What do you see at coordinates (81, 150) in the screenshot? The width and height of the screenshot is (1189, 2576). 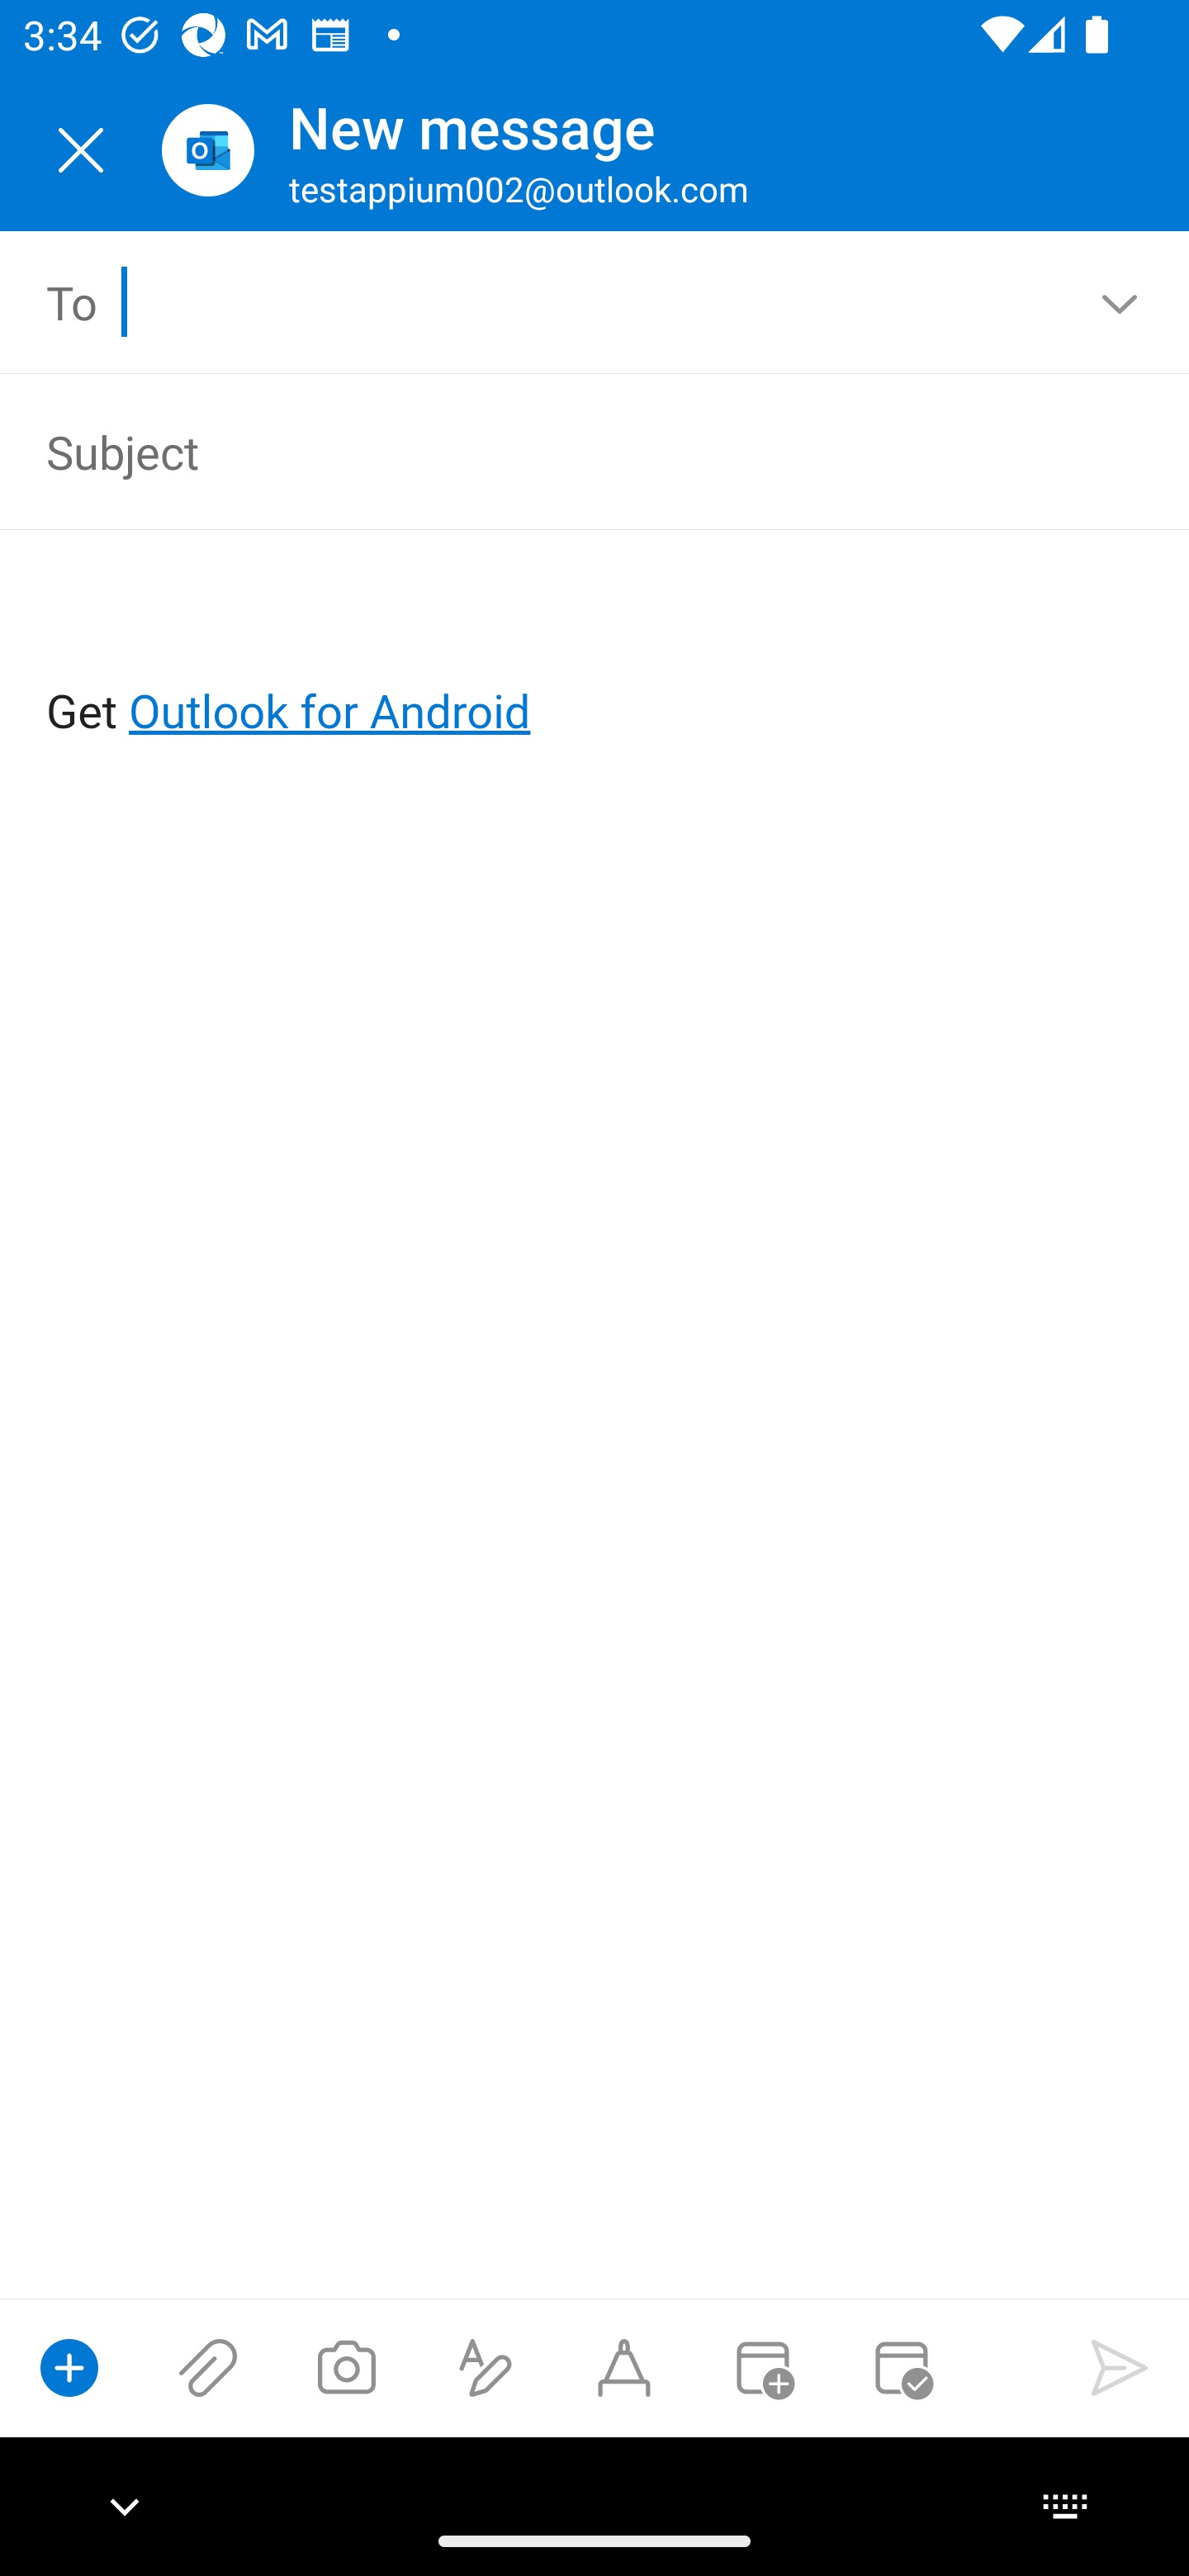 I see `Close` at bounding box center [81, 150].